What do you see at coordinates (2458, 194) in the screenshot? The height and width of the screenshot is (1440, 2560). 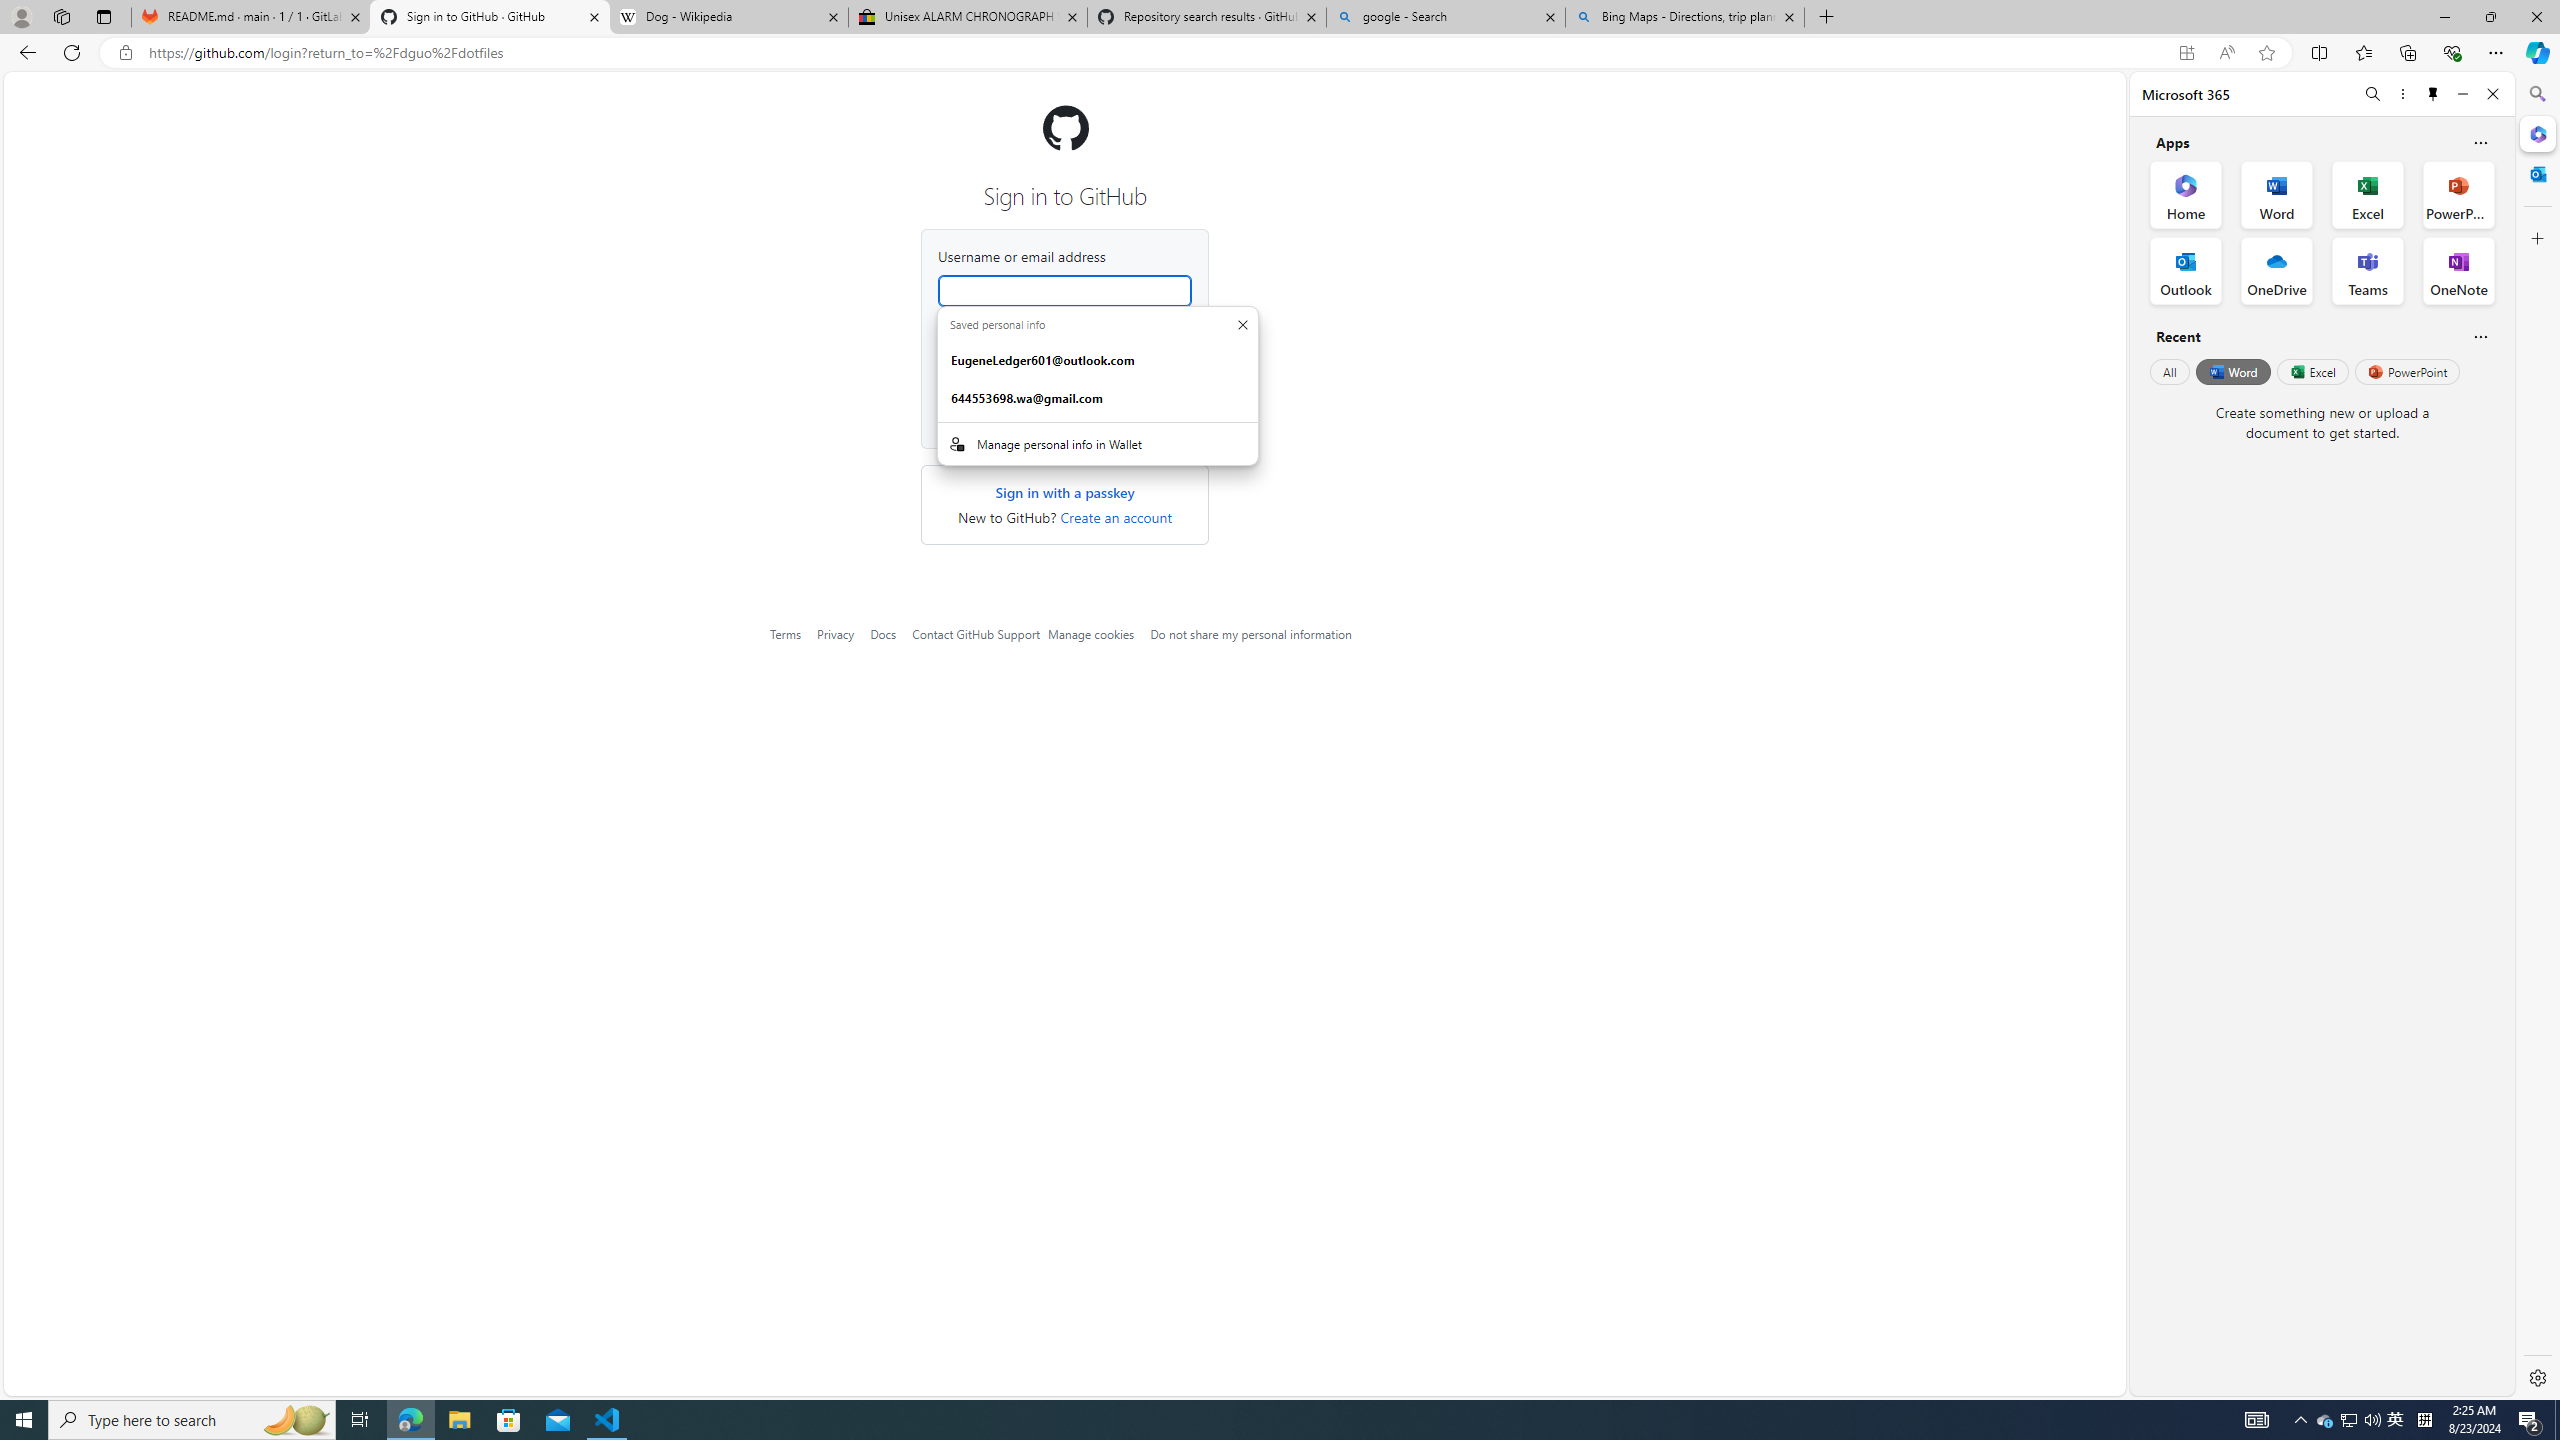 I see `PowerPoint Office App` at bounding box center [2458, 194].